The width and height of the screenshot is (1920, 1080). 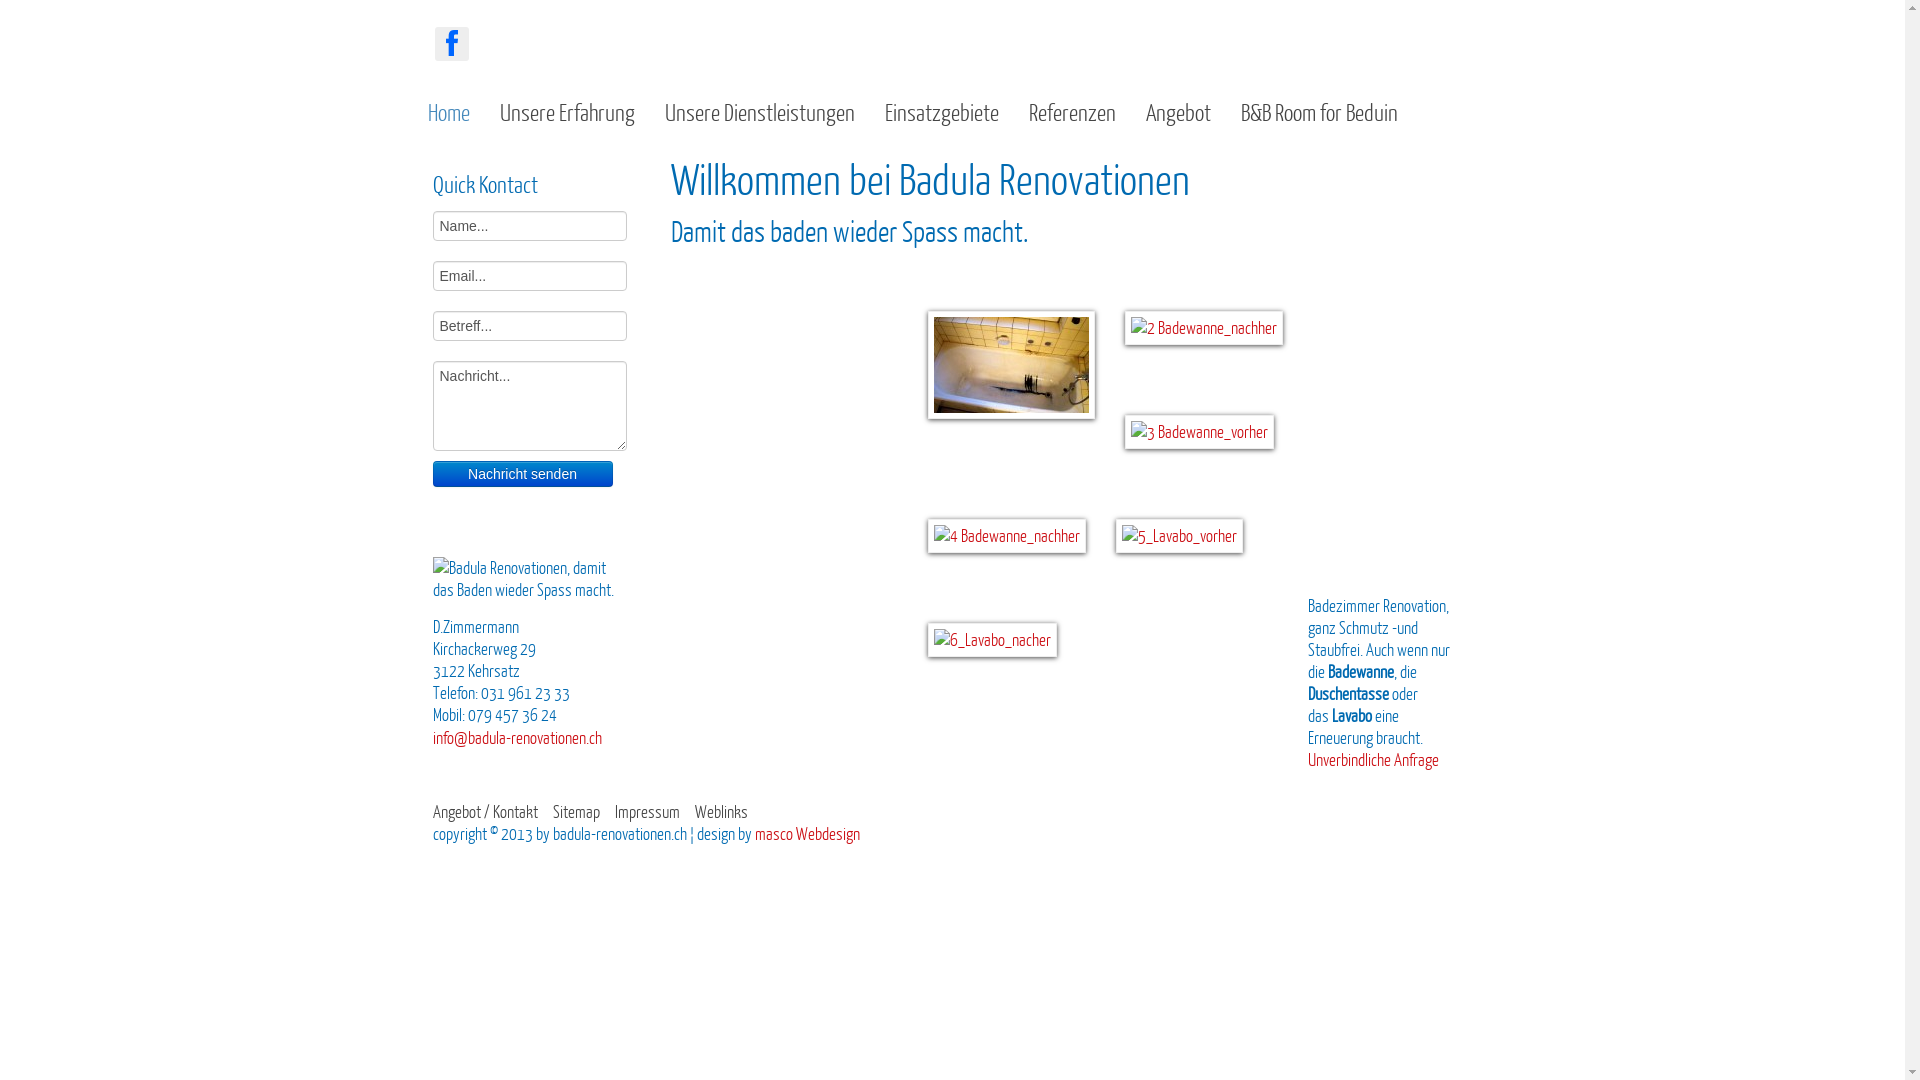 I want to click on Sitemap, so click(x=576, y=812).